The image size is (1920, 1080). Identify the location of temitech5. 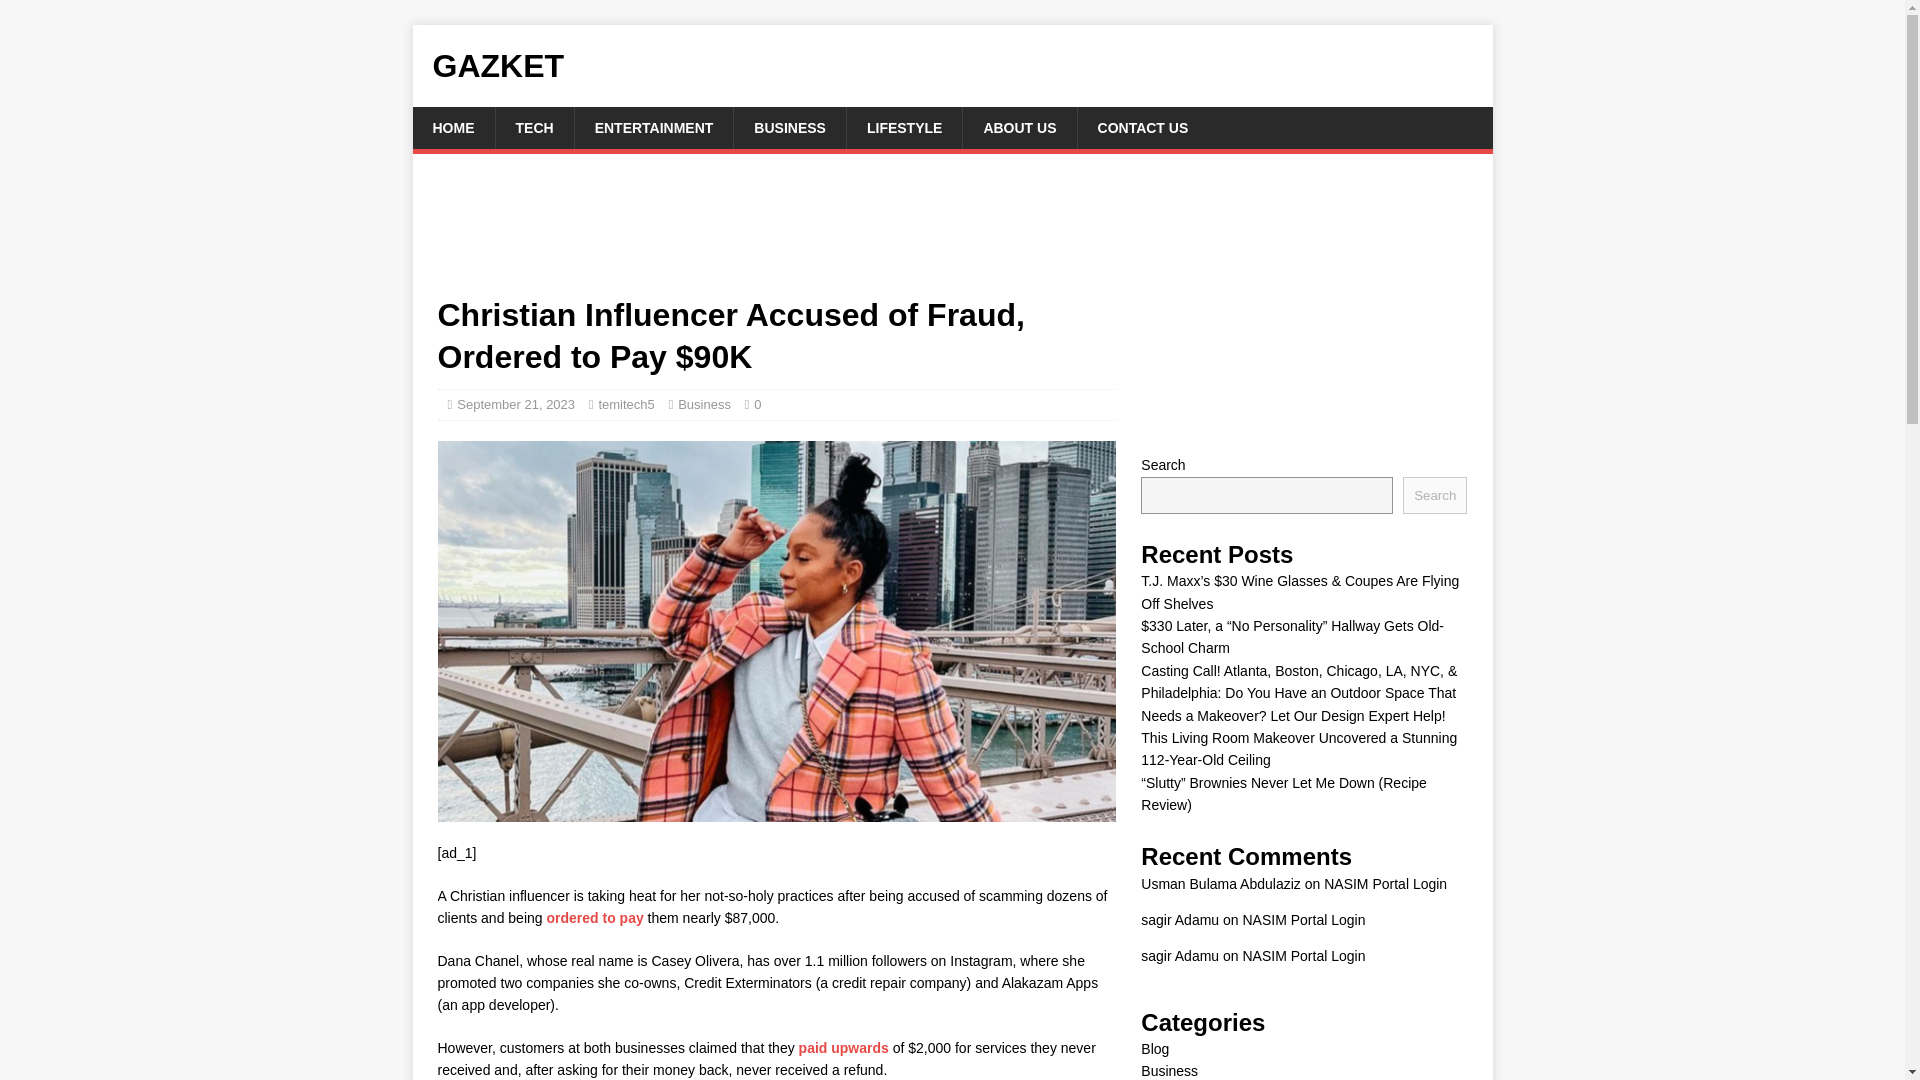
(626, 404).